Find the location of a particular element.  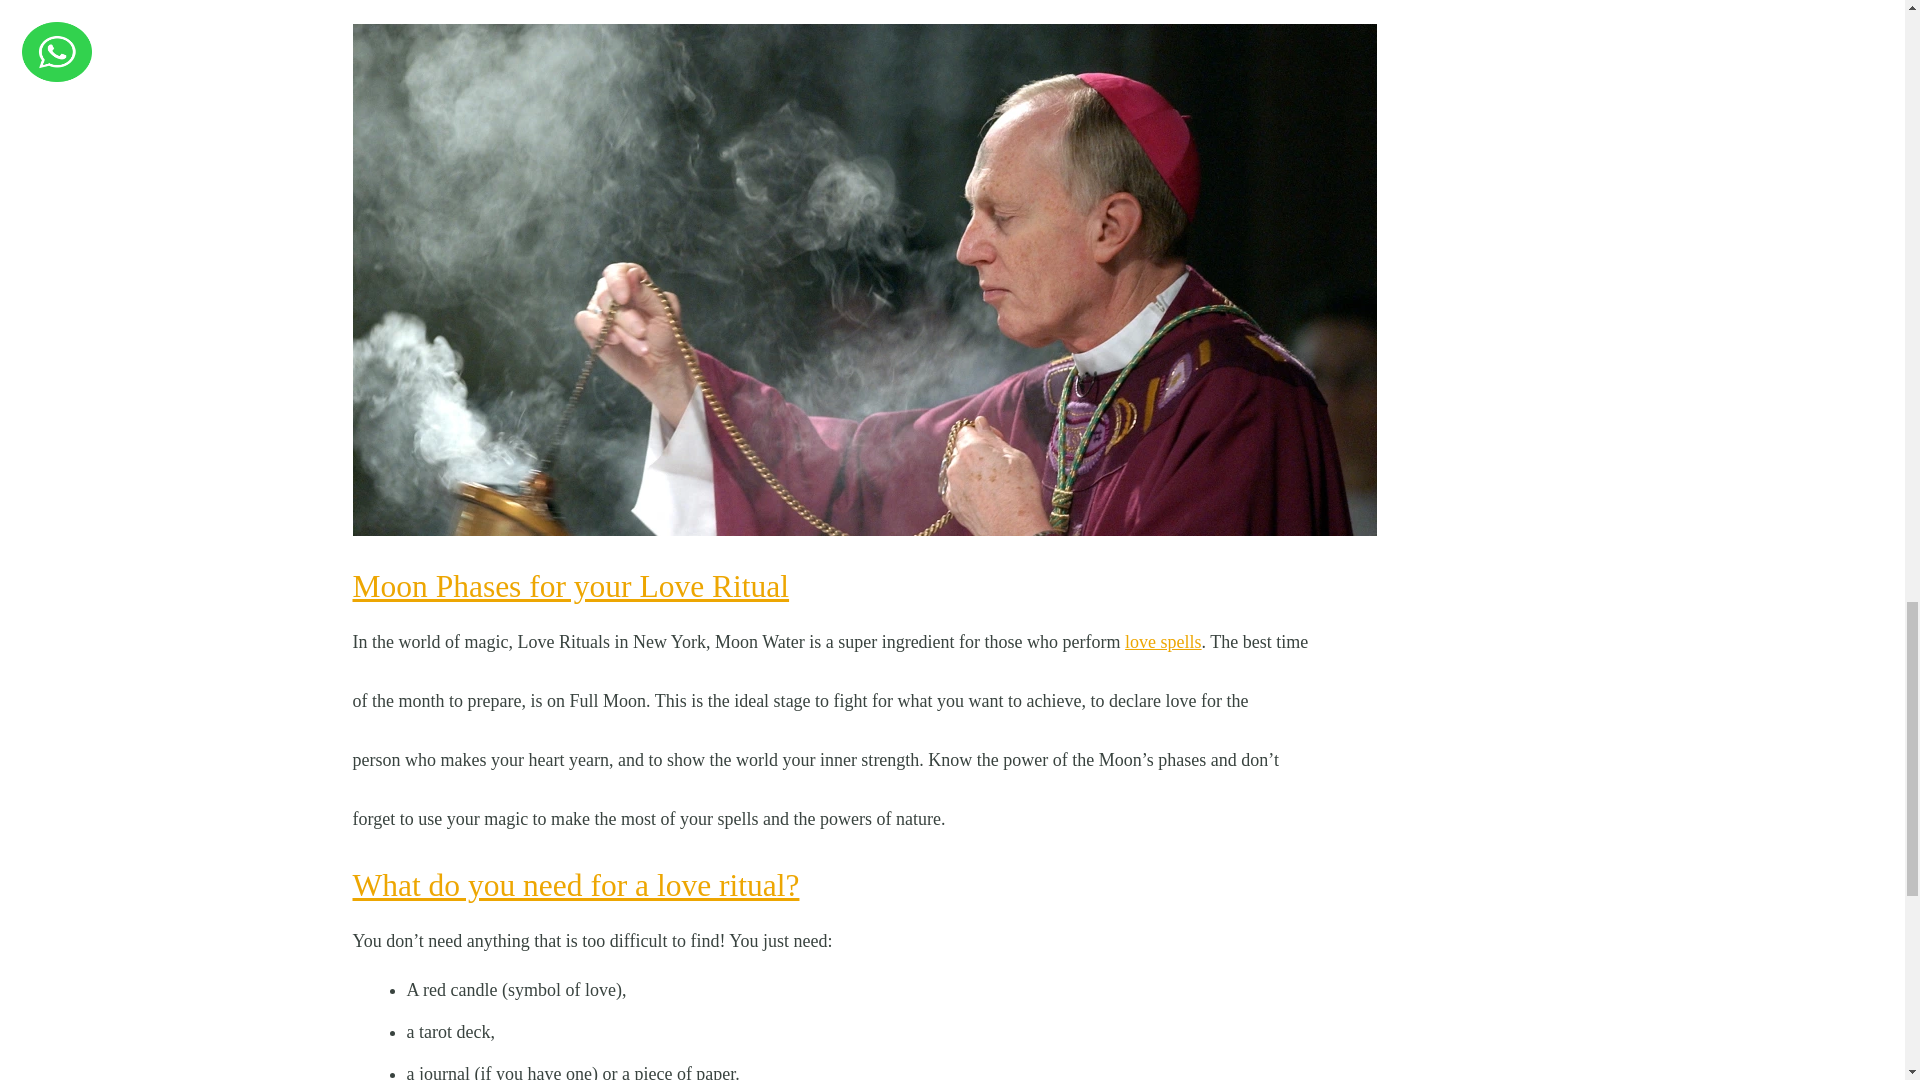

What do you need for a love ritual? is located at coordinates (574, 885).